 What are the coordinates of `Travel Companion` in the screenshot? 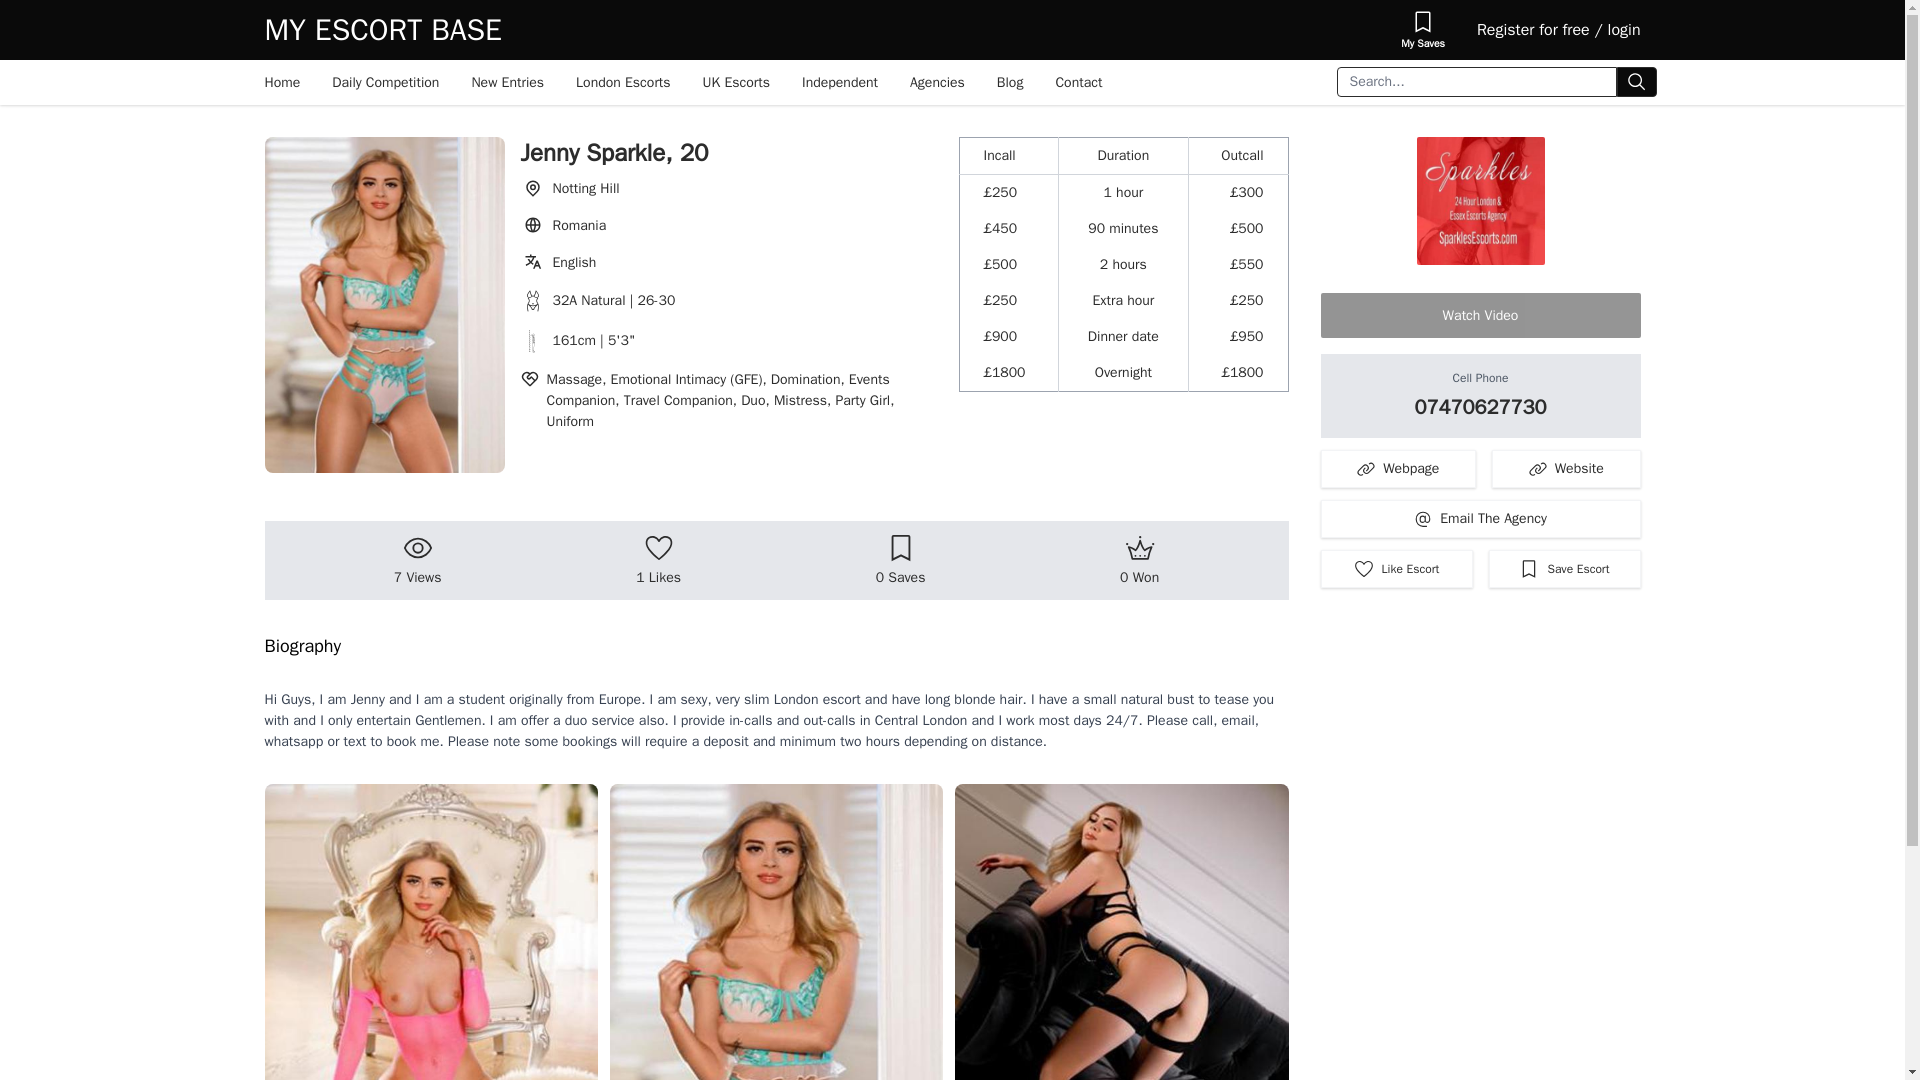 It's located at (682, 400).